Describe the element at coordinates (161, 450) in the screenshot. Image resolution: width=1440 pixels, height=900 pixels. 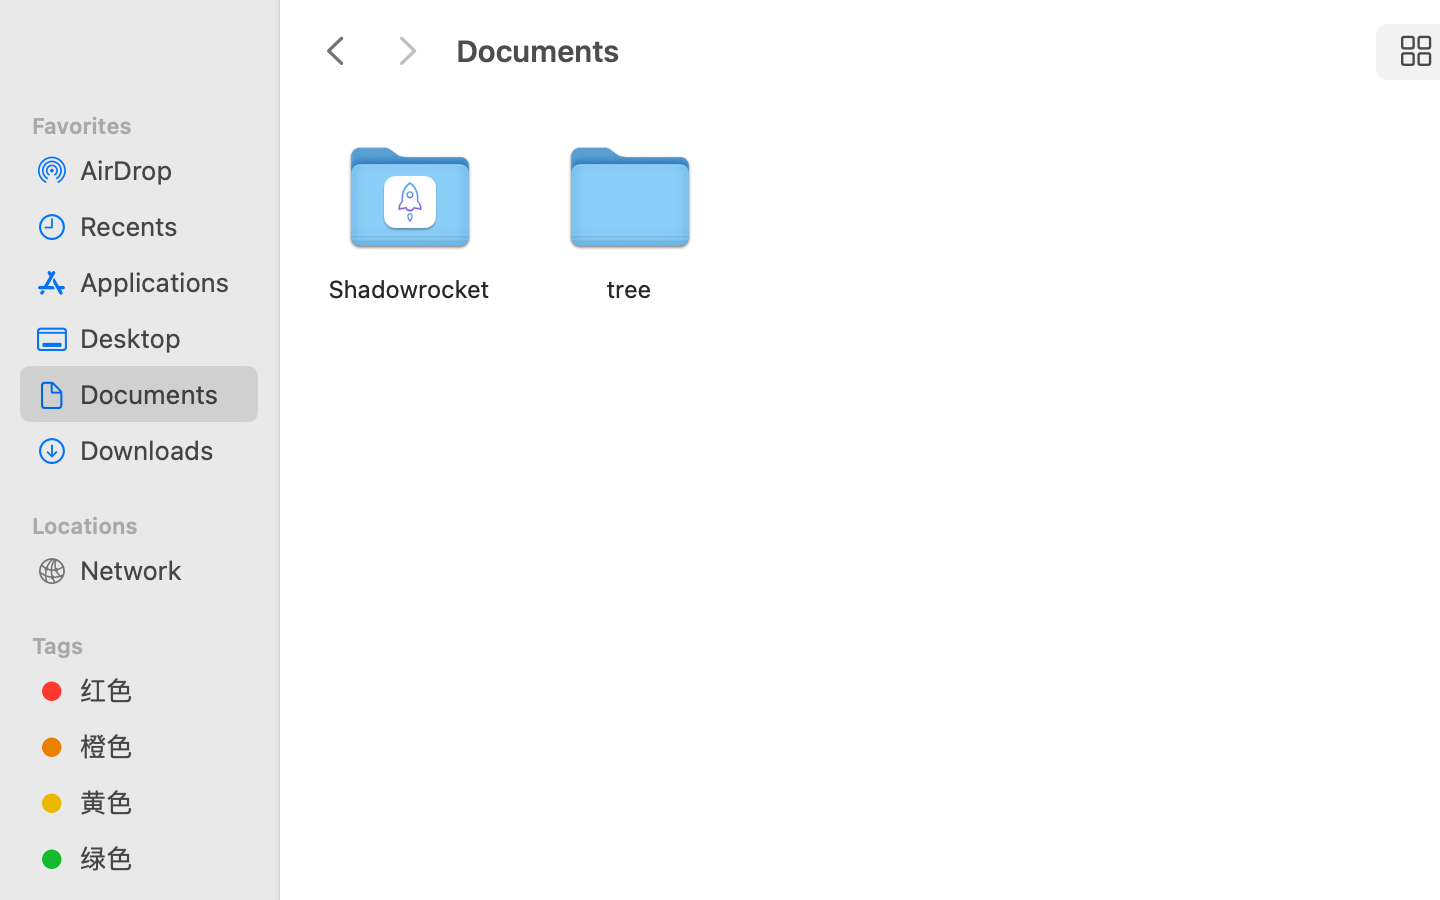
I see `Downloads` at that location.